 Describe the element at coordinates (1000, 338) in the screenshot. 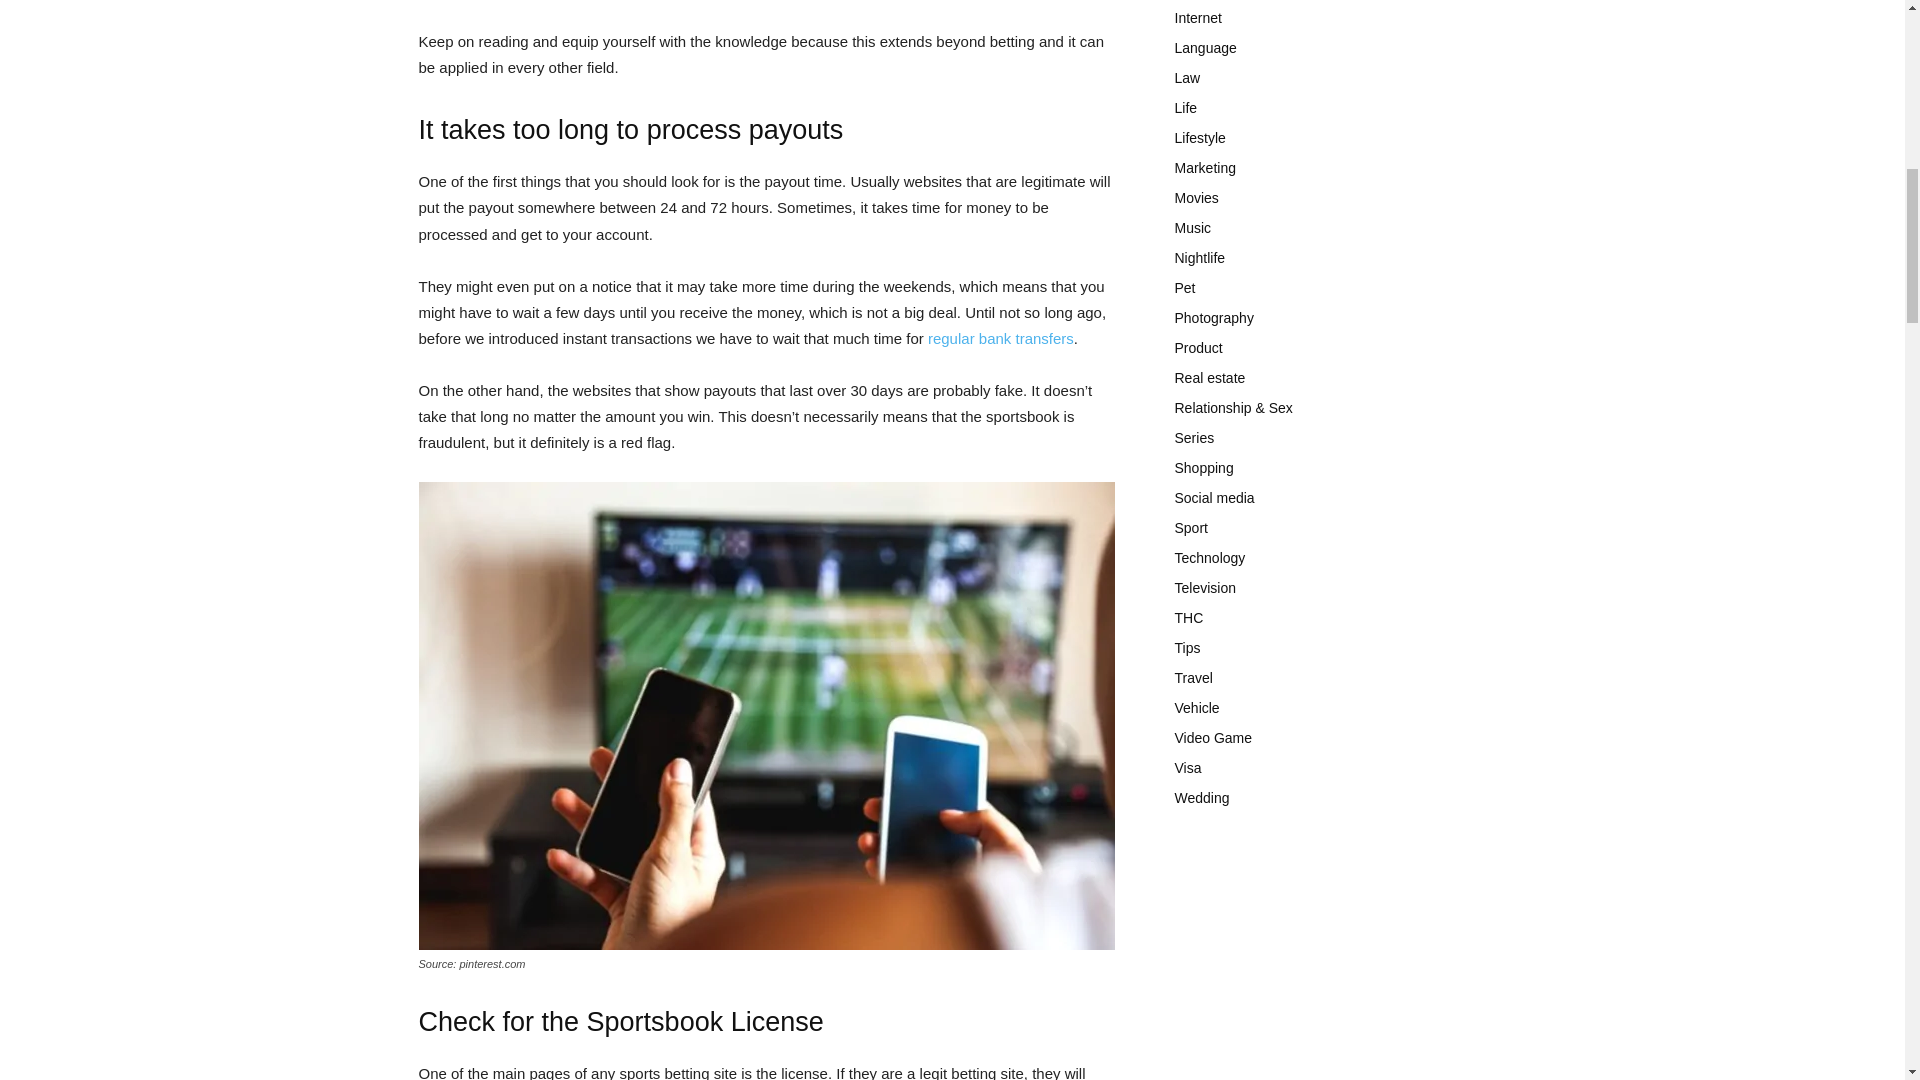

I see `regular bank transfers` at that location.